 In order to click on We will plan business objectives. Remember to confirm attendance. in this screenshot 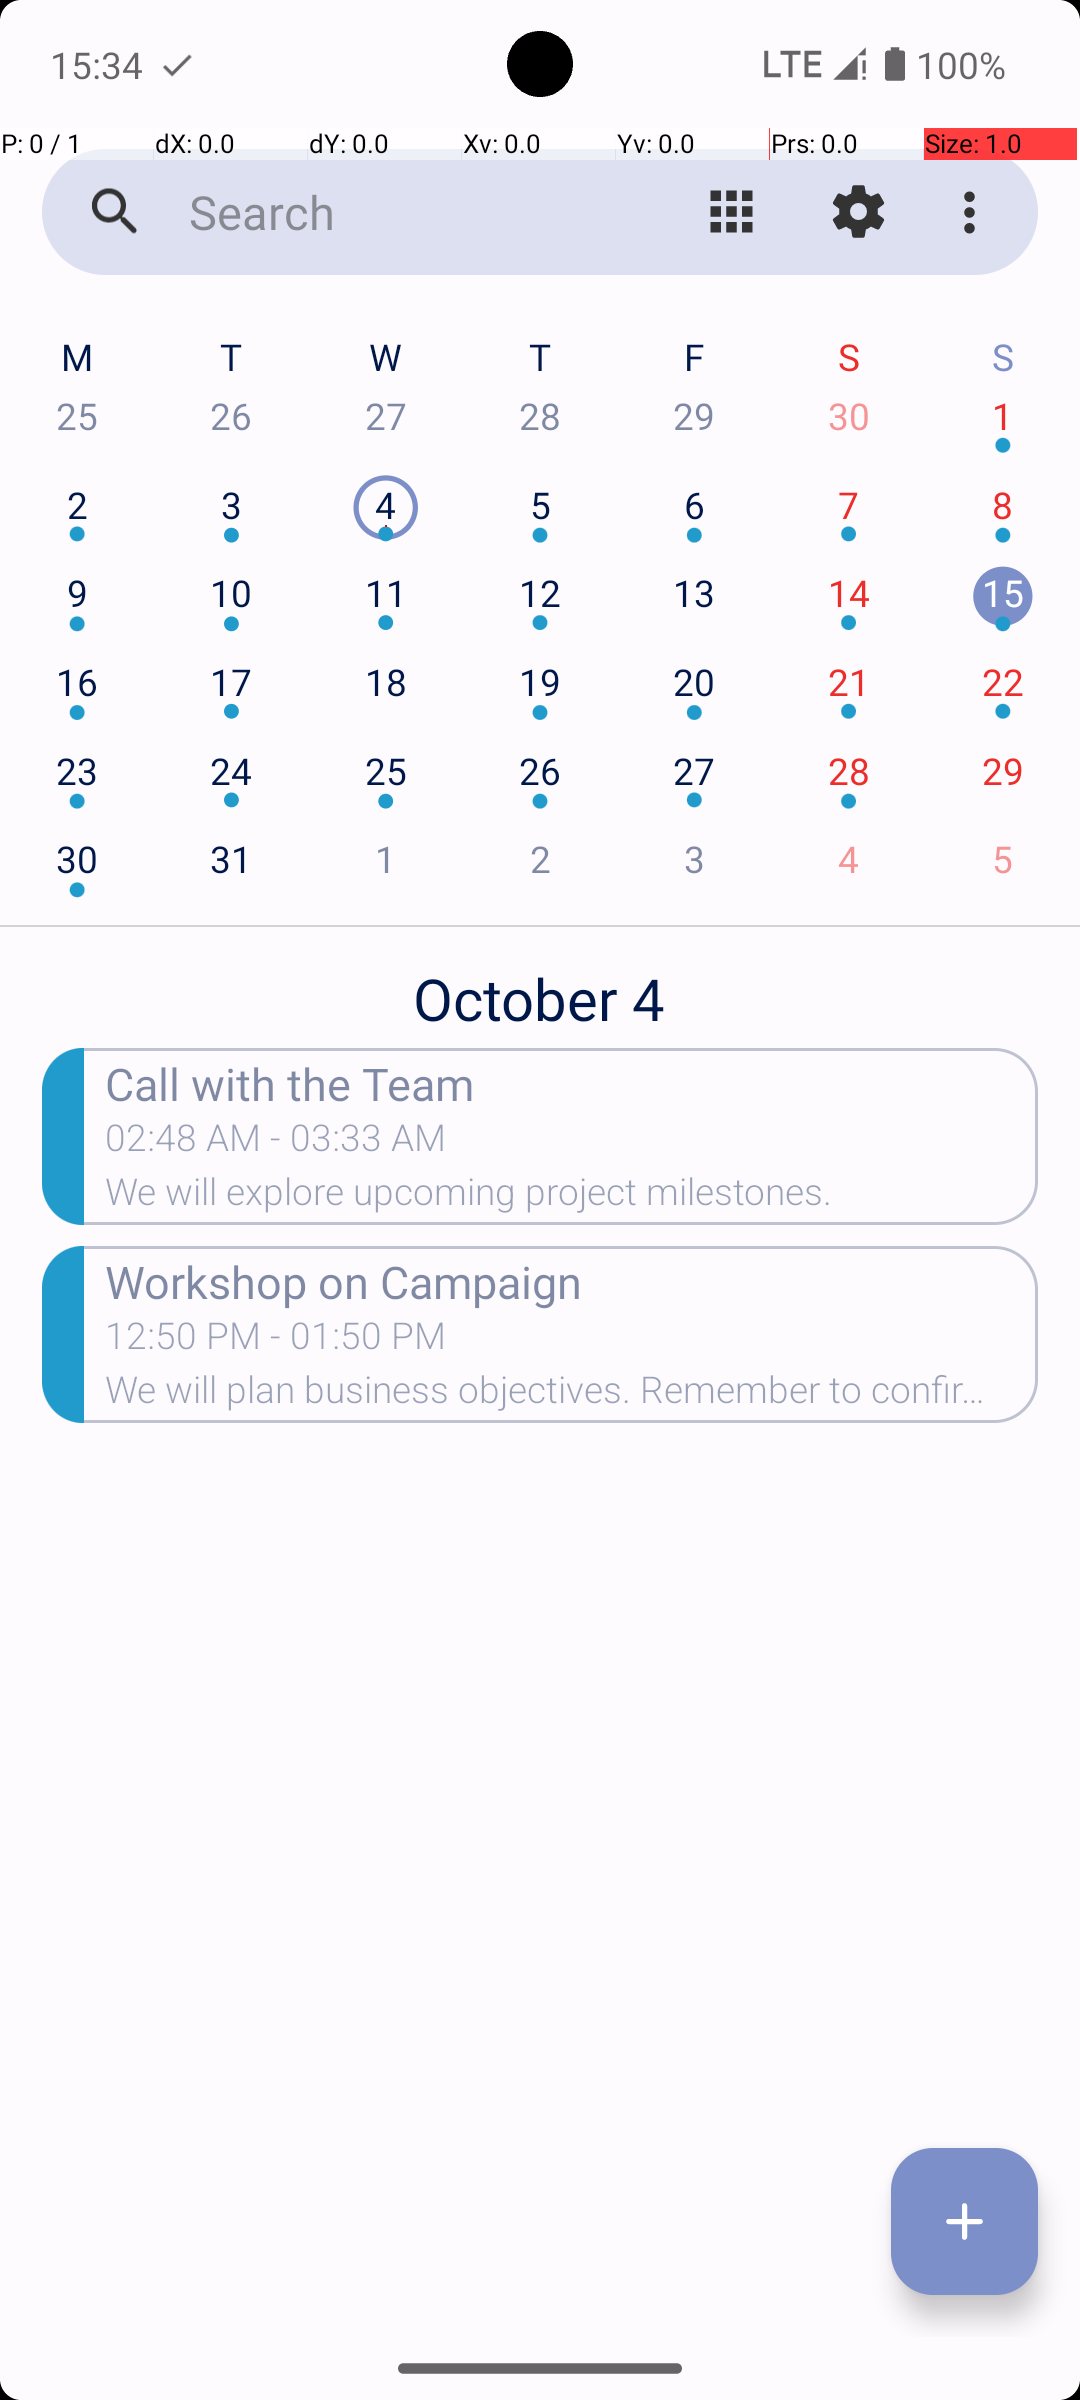, I will do `click(572, 1396)`.